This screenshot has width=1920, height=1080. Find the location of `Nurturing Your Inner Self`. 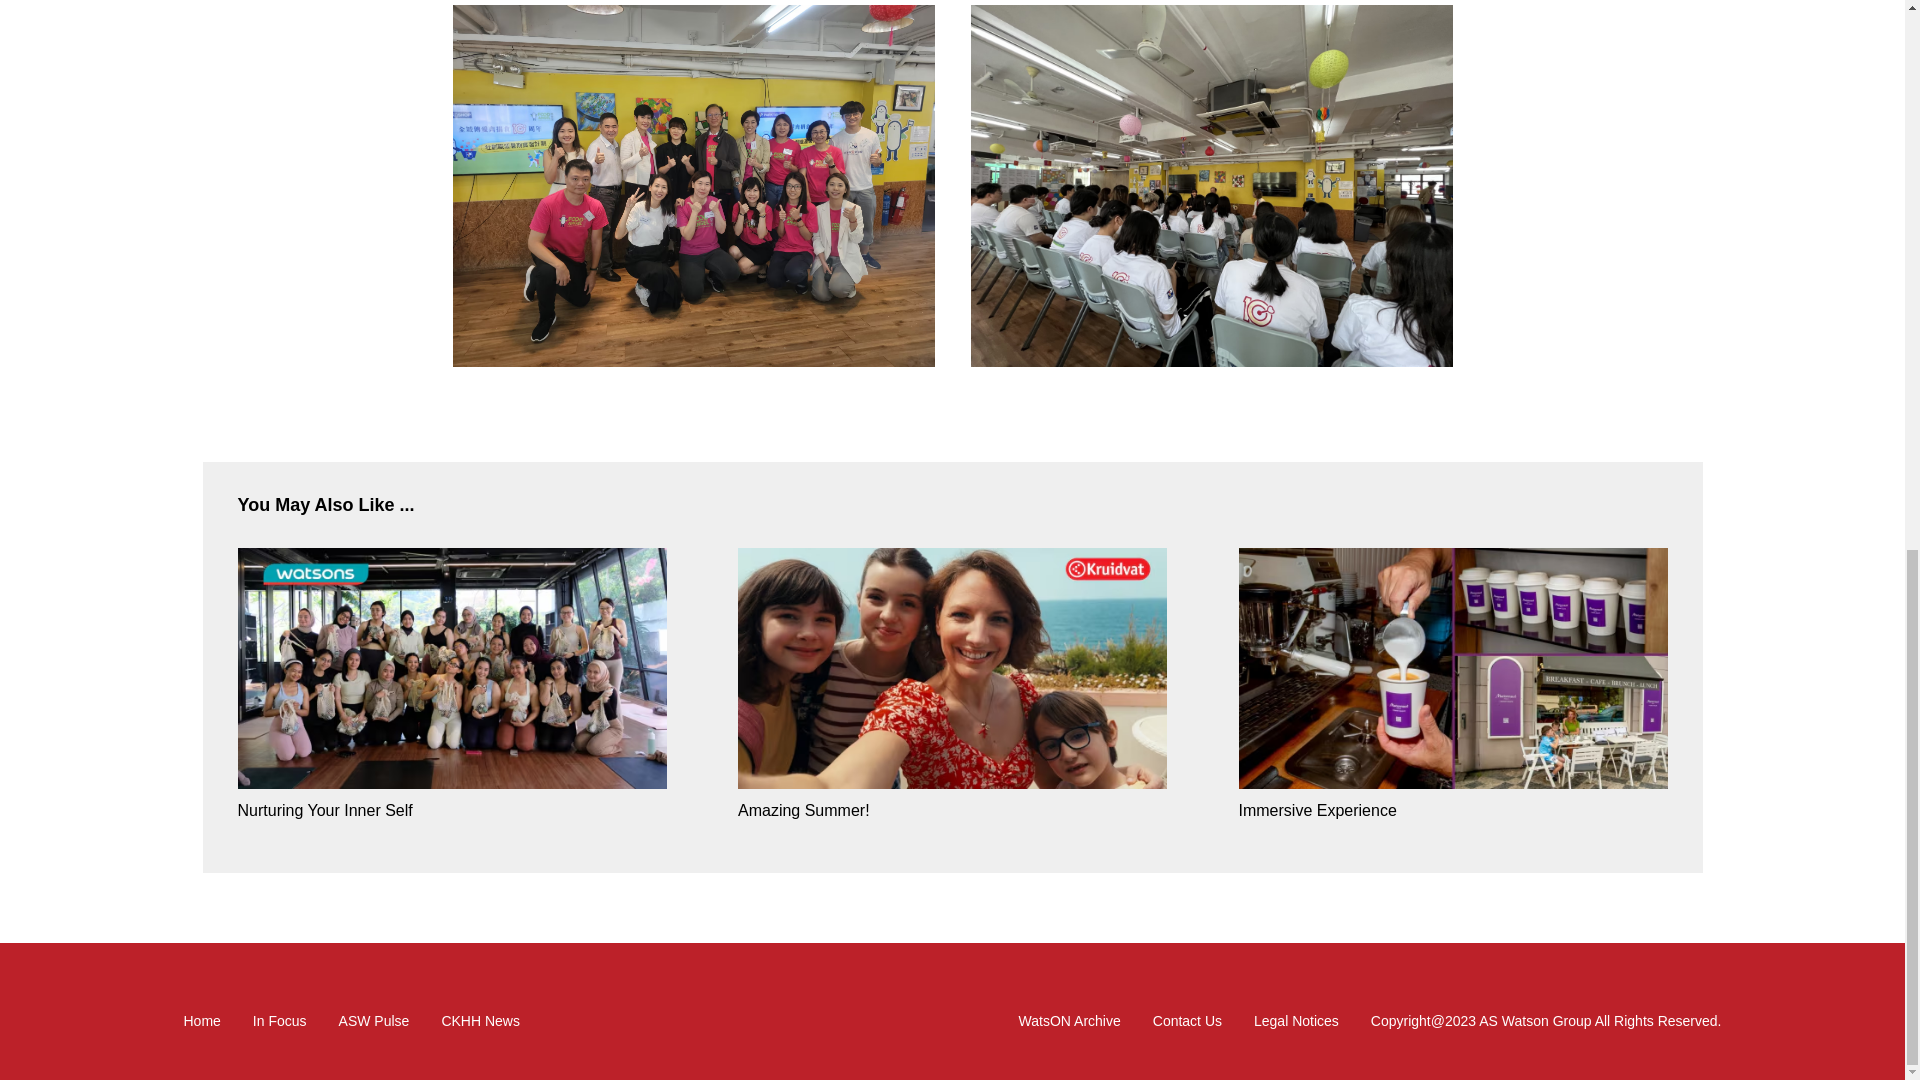

Nurturing Your Inner Self is located at coordinates (452, 670).